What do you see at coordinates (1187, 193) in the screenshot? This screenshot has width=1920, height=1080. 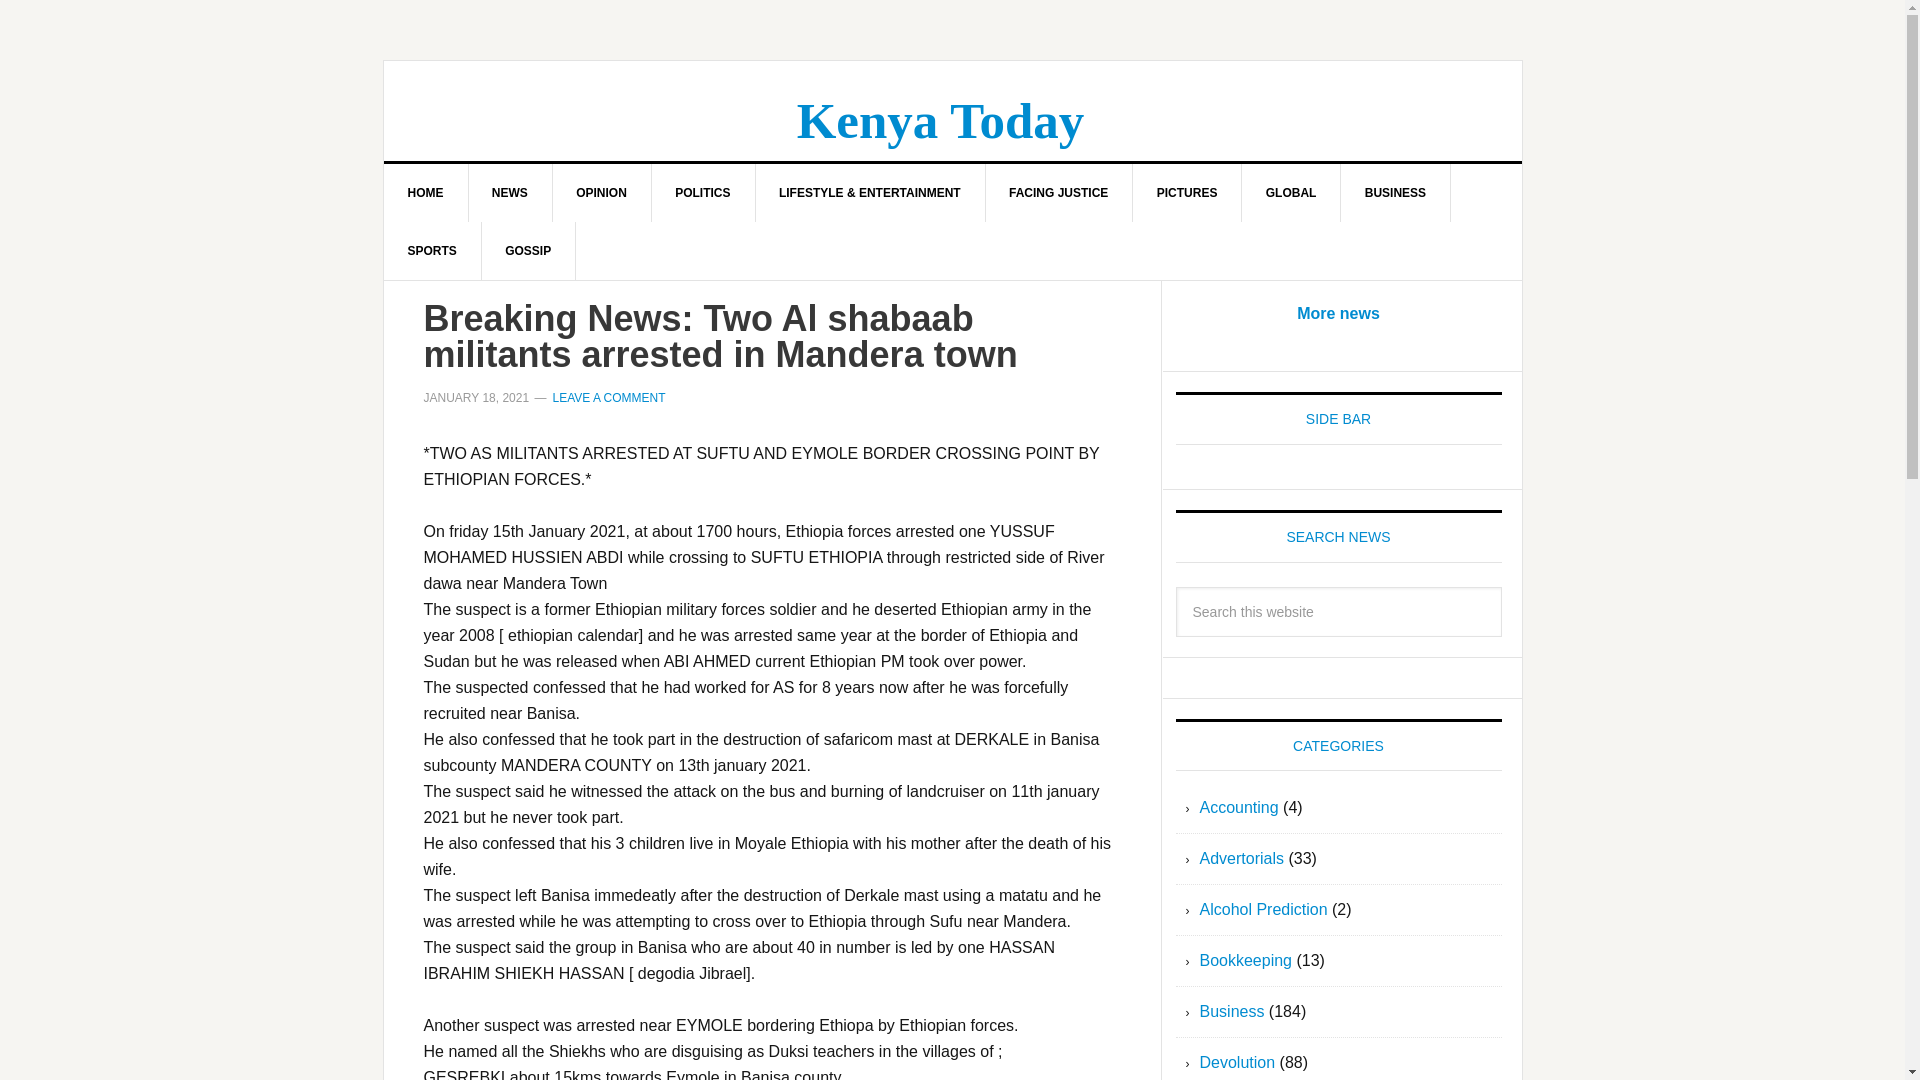 I see `PICTURES` at bounding box center [1187, 193].